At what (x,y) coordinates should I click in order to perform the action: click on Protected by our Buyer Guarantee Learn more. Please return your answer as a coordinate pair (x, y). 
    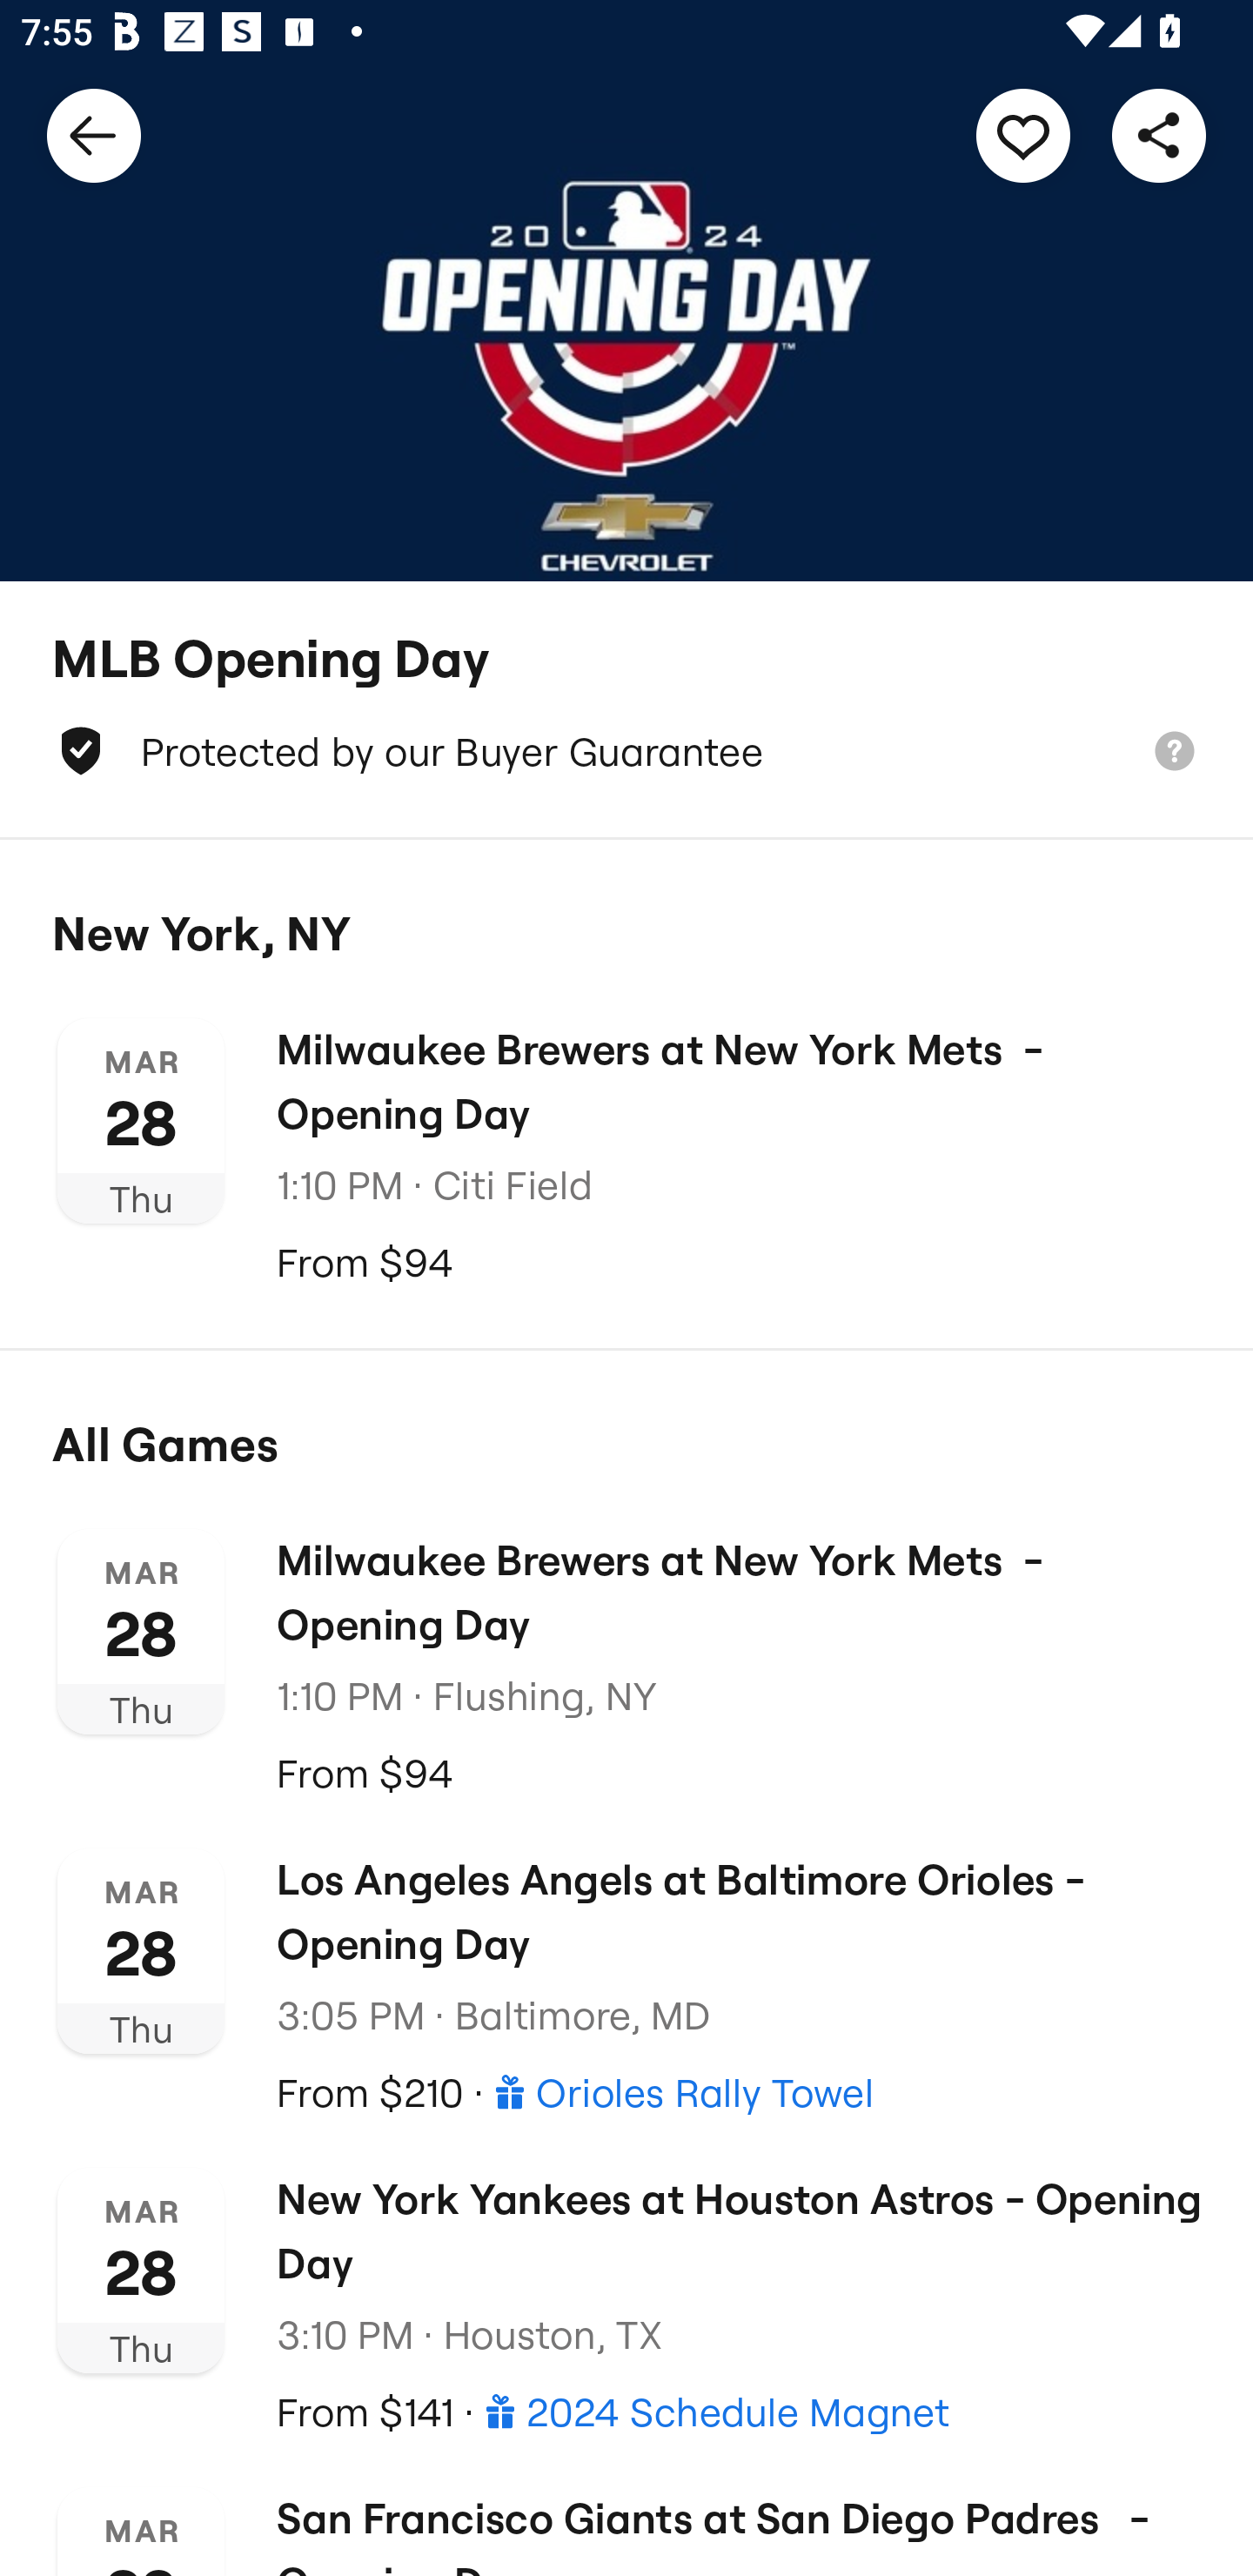
    Looking at the image, I should click on (626, 750).